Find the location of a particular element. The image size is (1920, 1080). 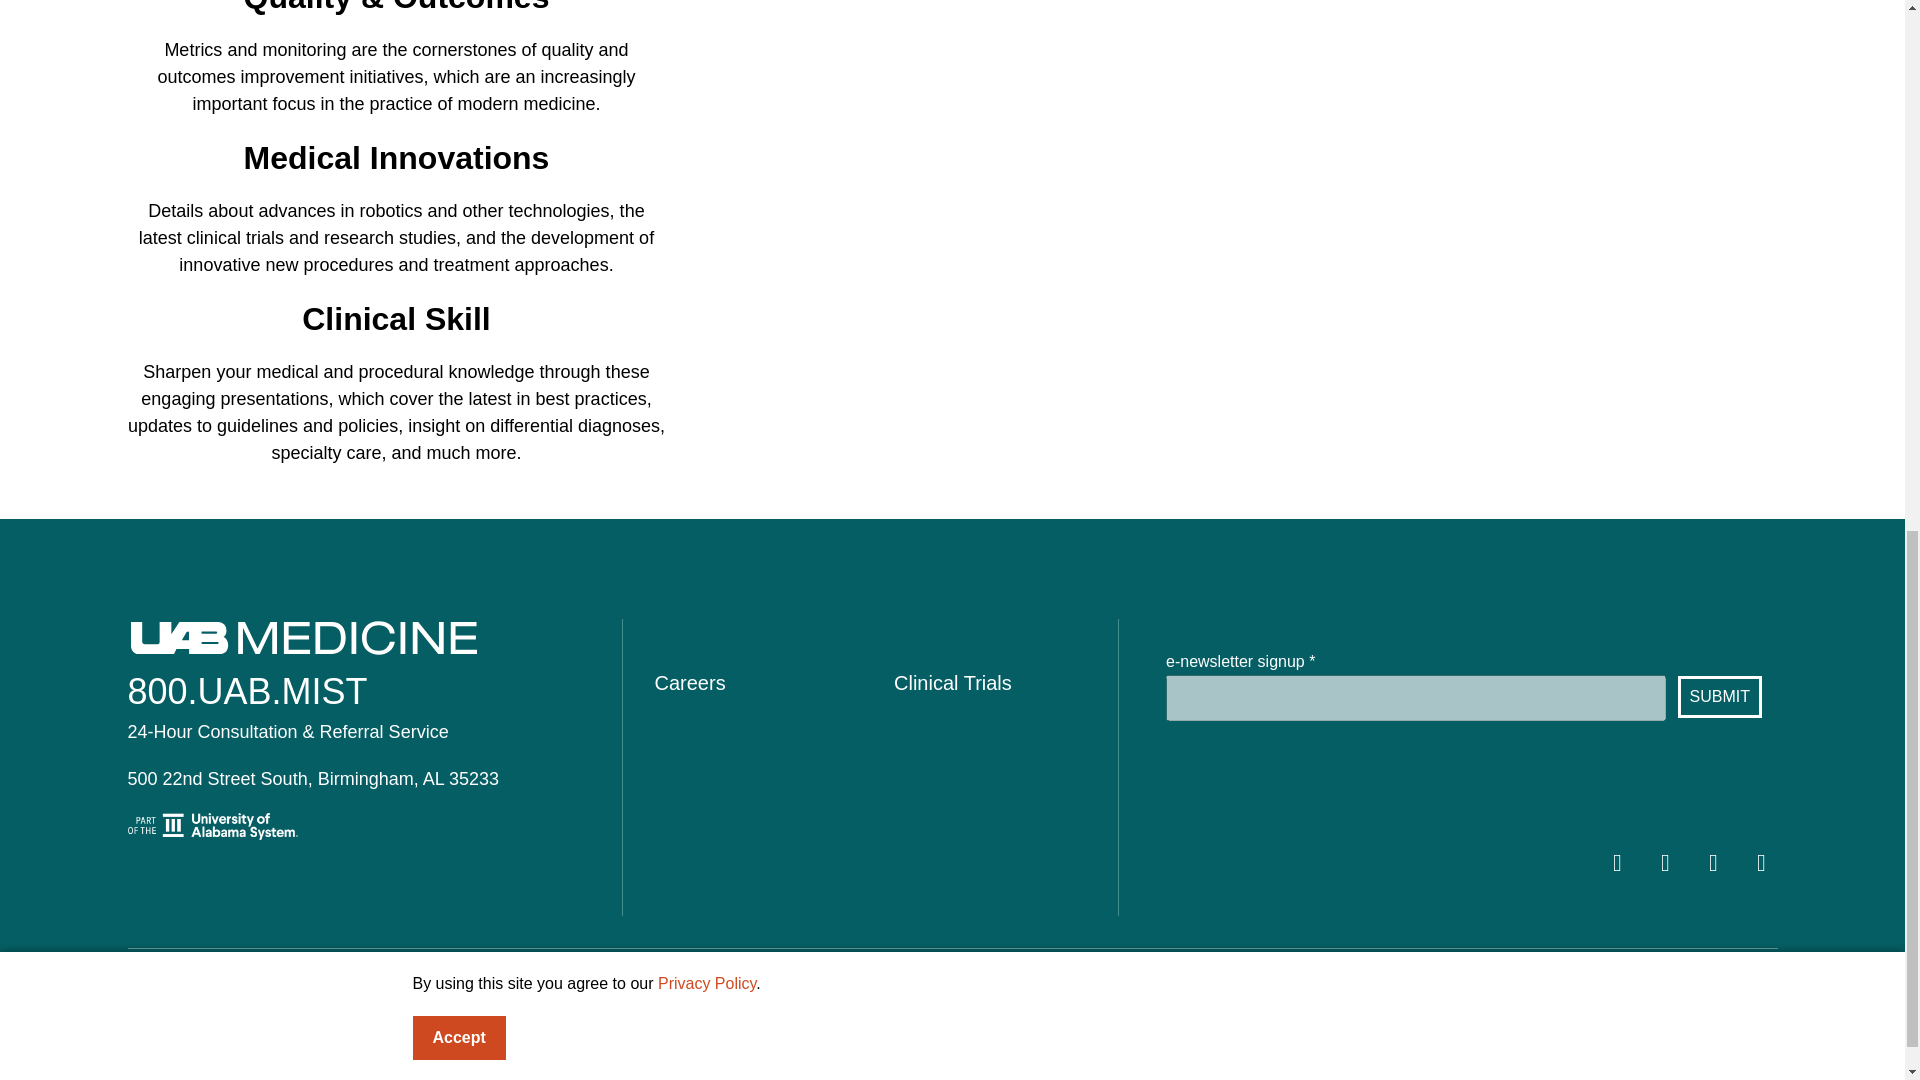

Patient Privacy is located at coordinates (722, 990).